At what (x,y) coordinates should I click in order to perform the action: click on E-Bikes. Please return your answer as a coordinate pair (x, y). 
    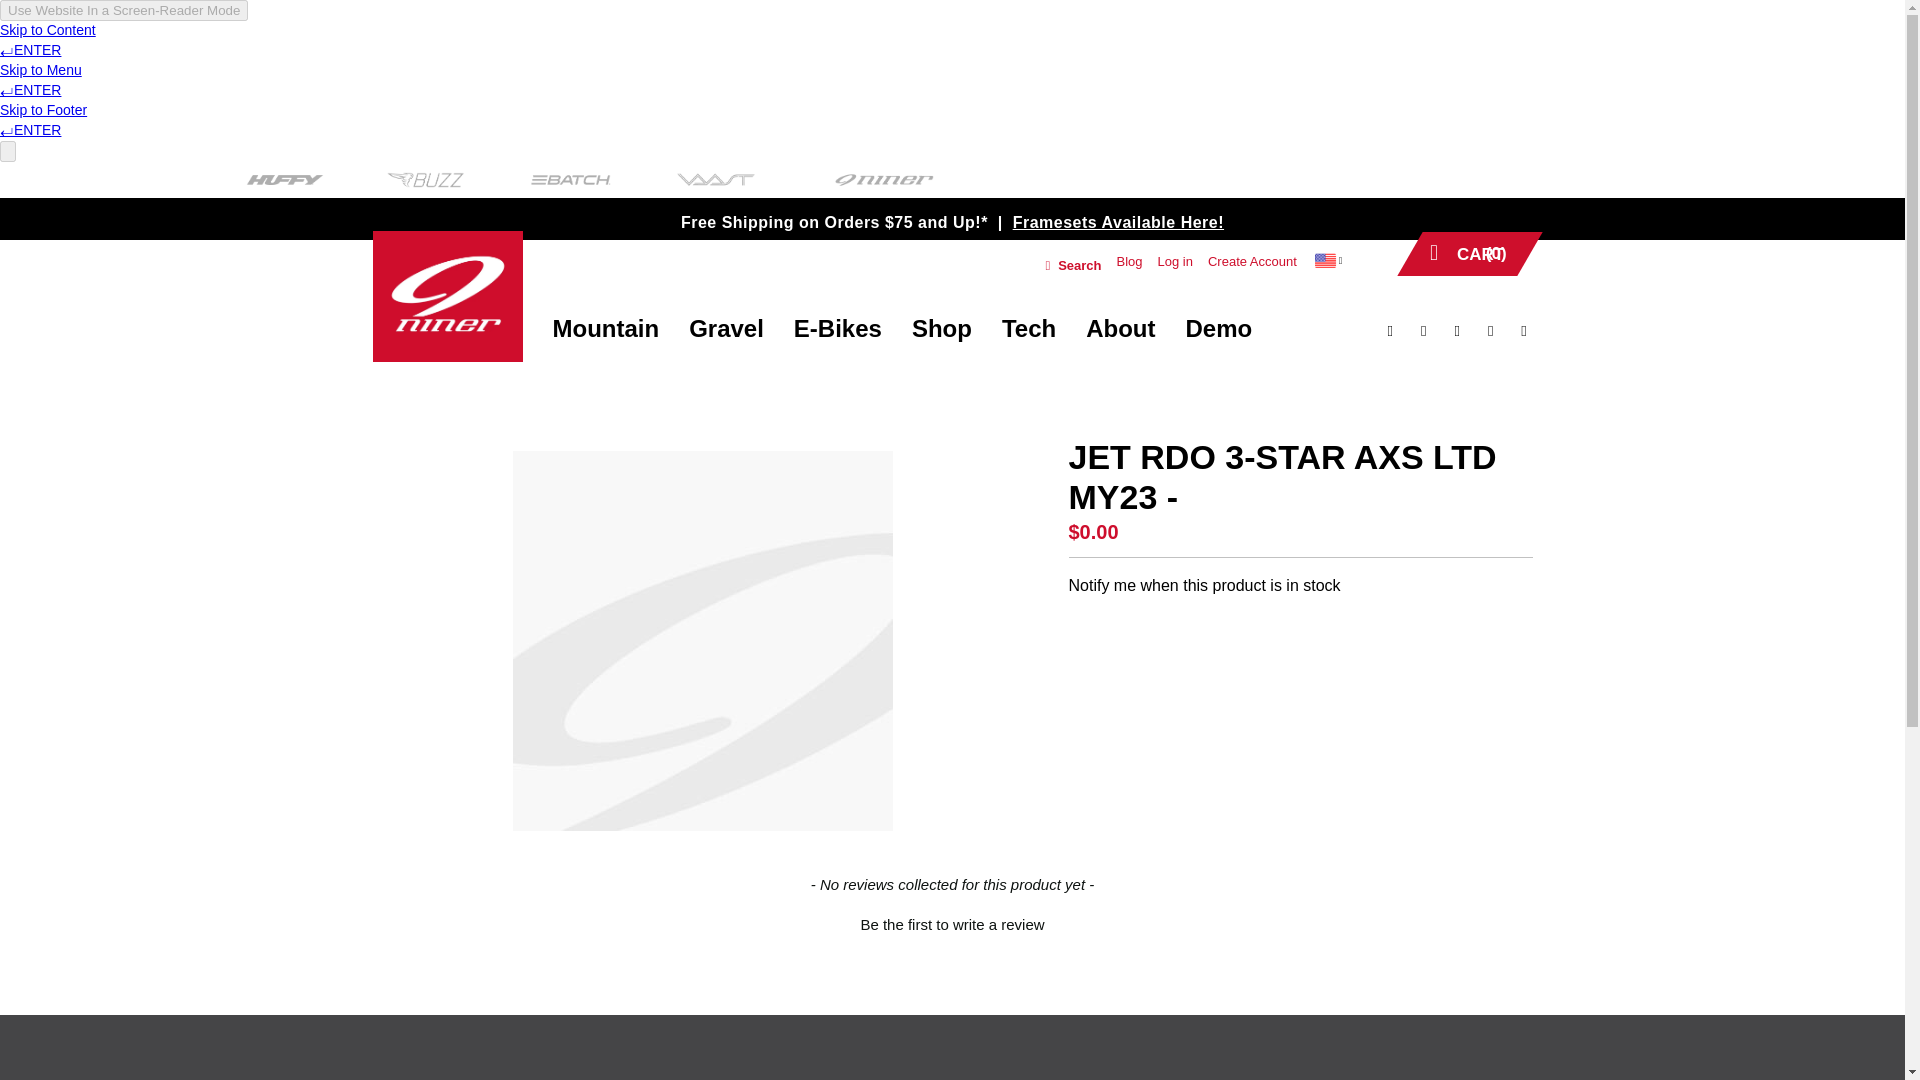
    Looking at the image, I should click on (838, 328).